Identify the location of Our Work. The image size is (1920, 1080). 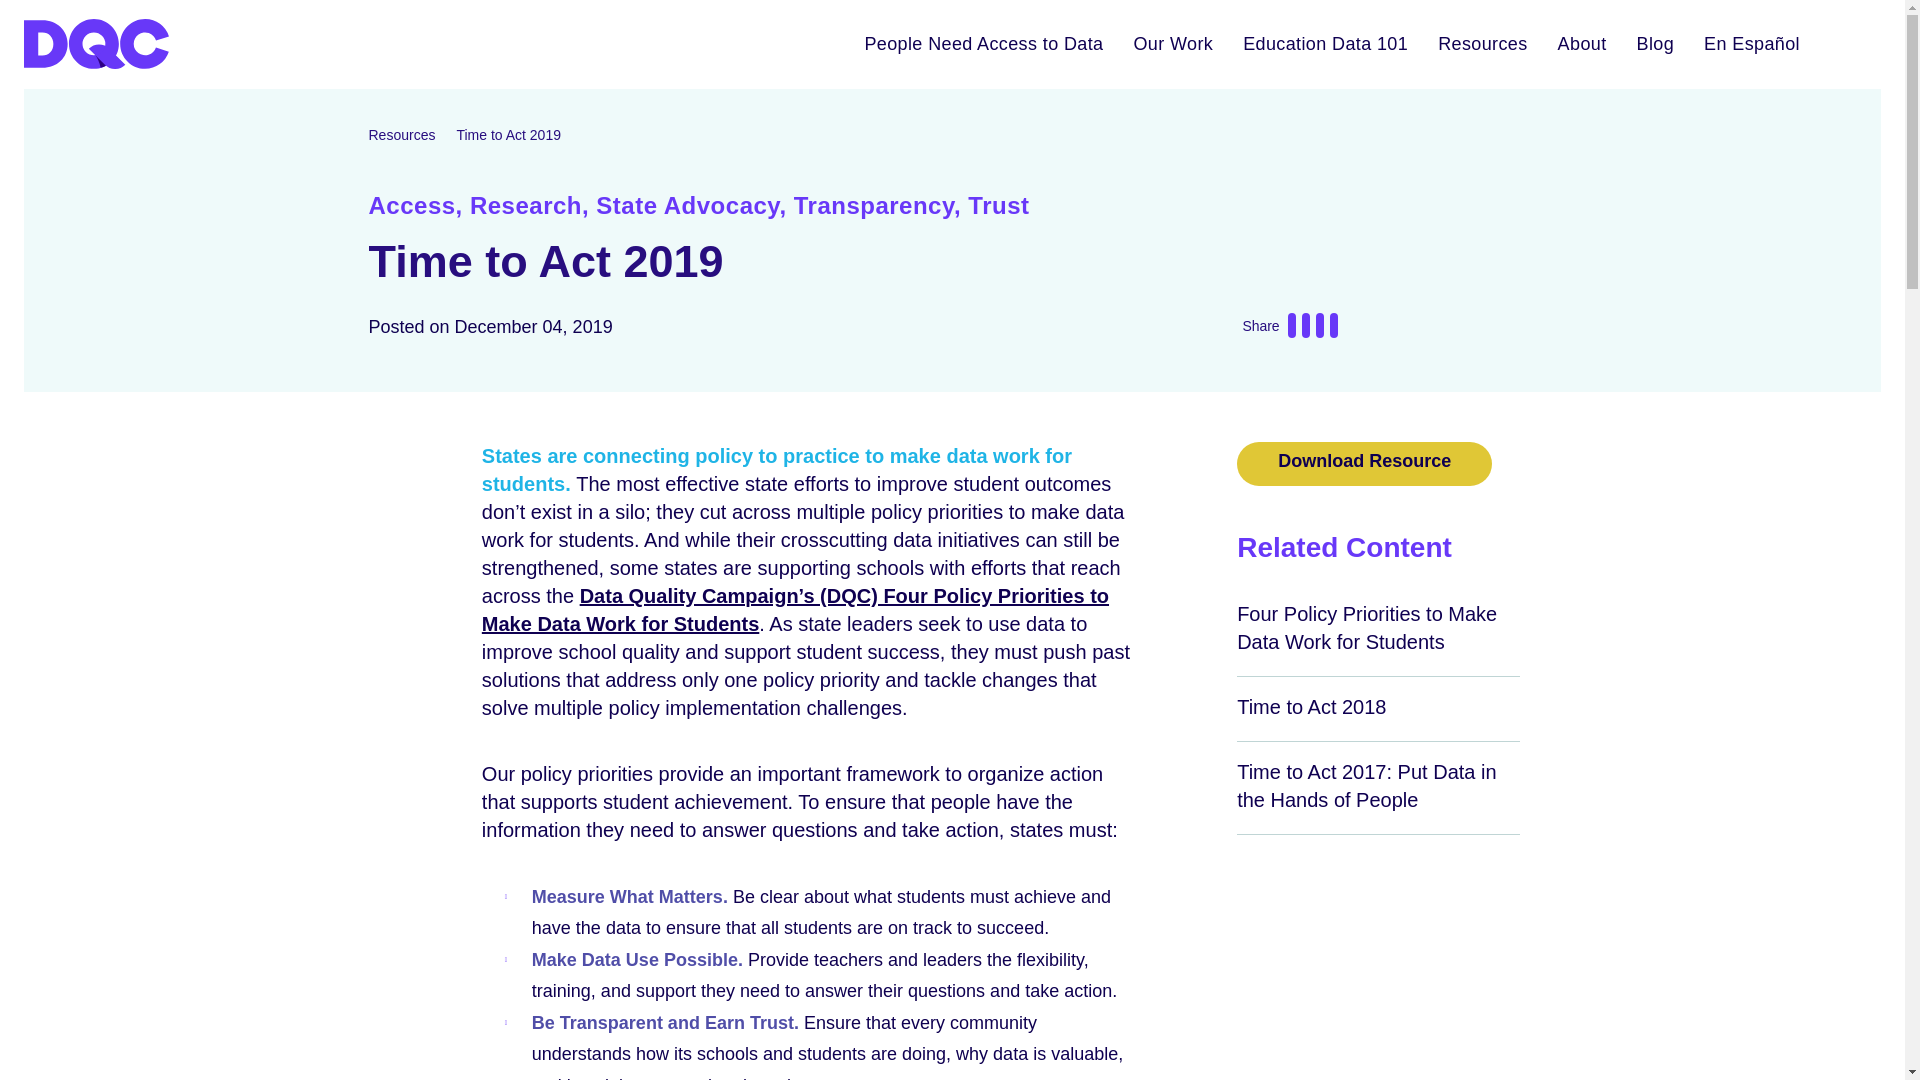
(1172, 44).